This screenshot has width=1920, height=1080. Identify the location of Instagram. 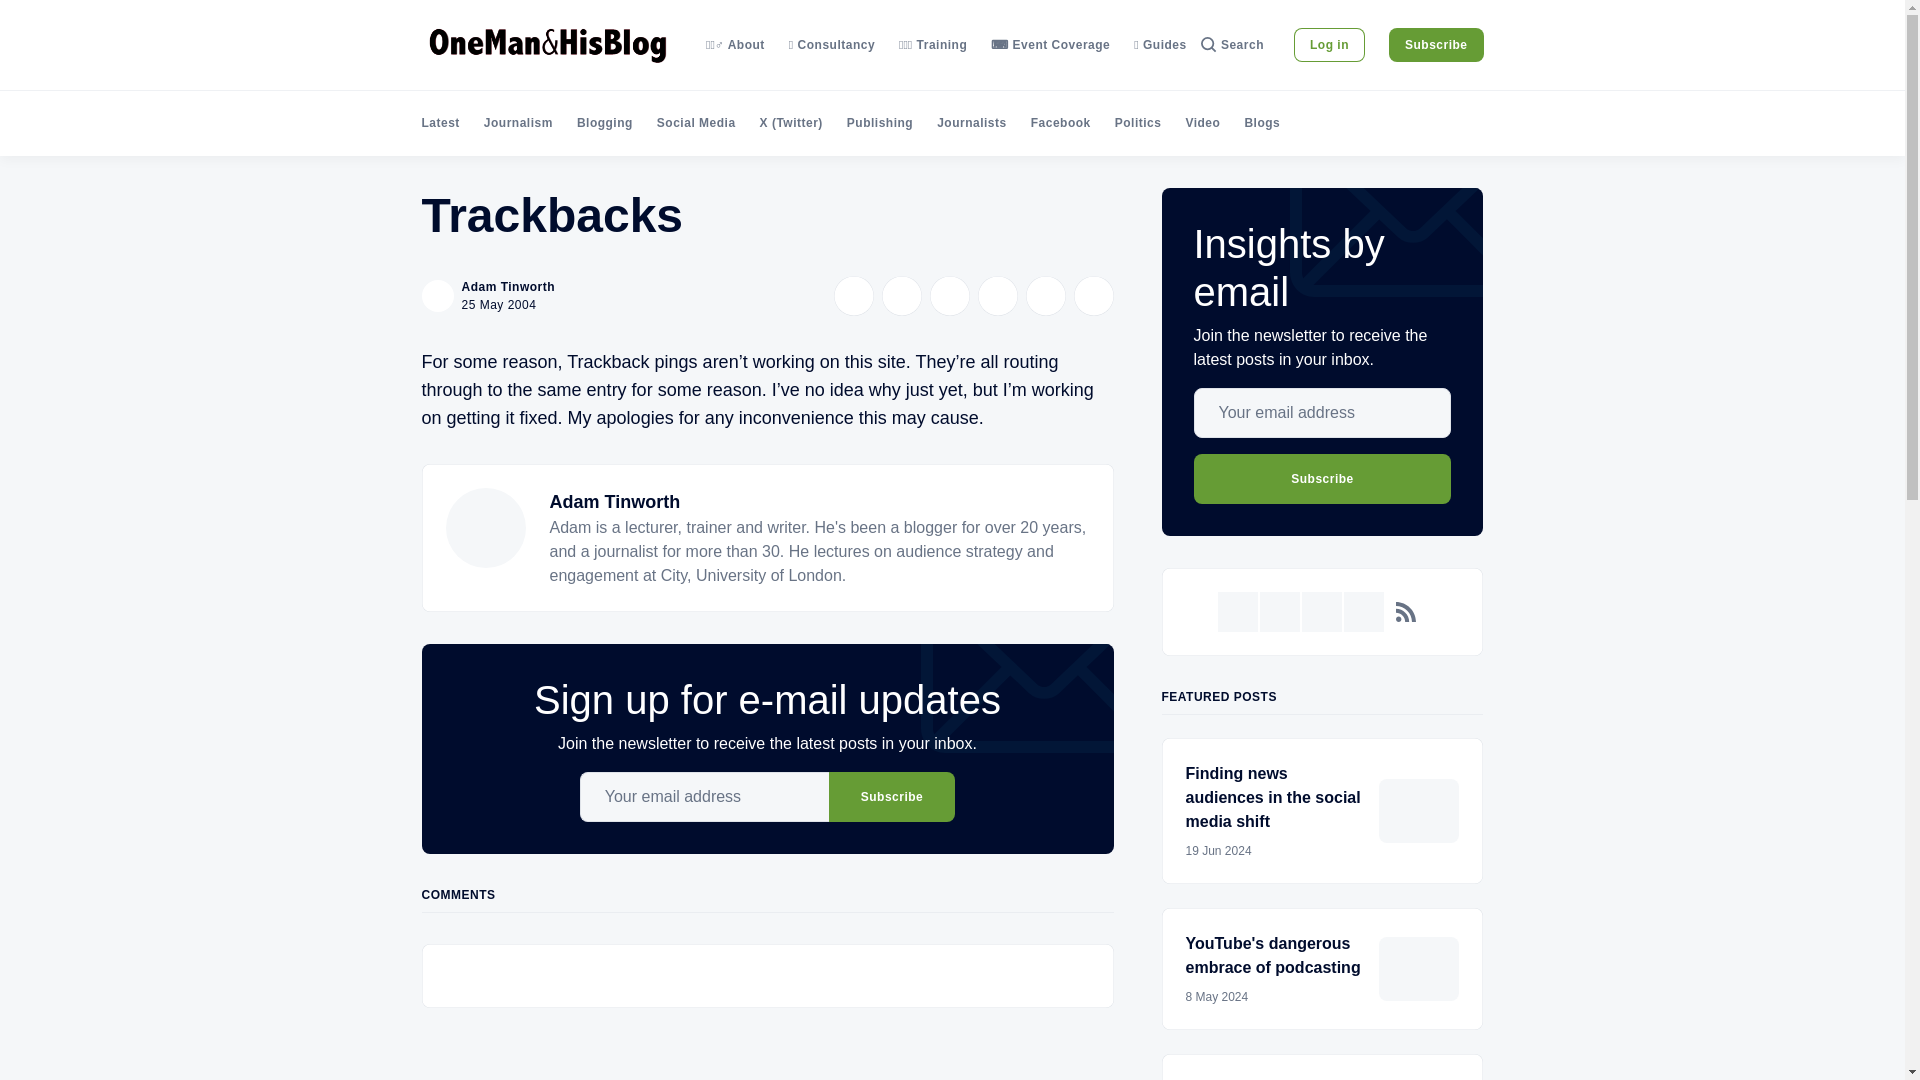
(1322, 611).